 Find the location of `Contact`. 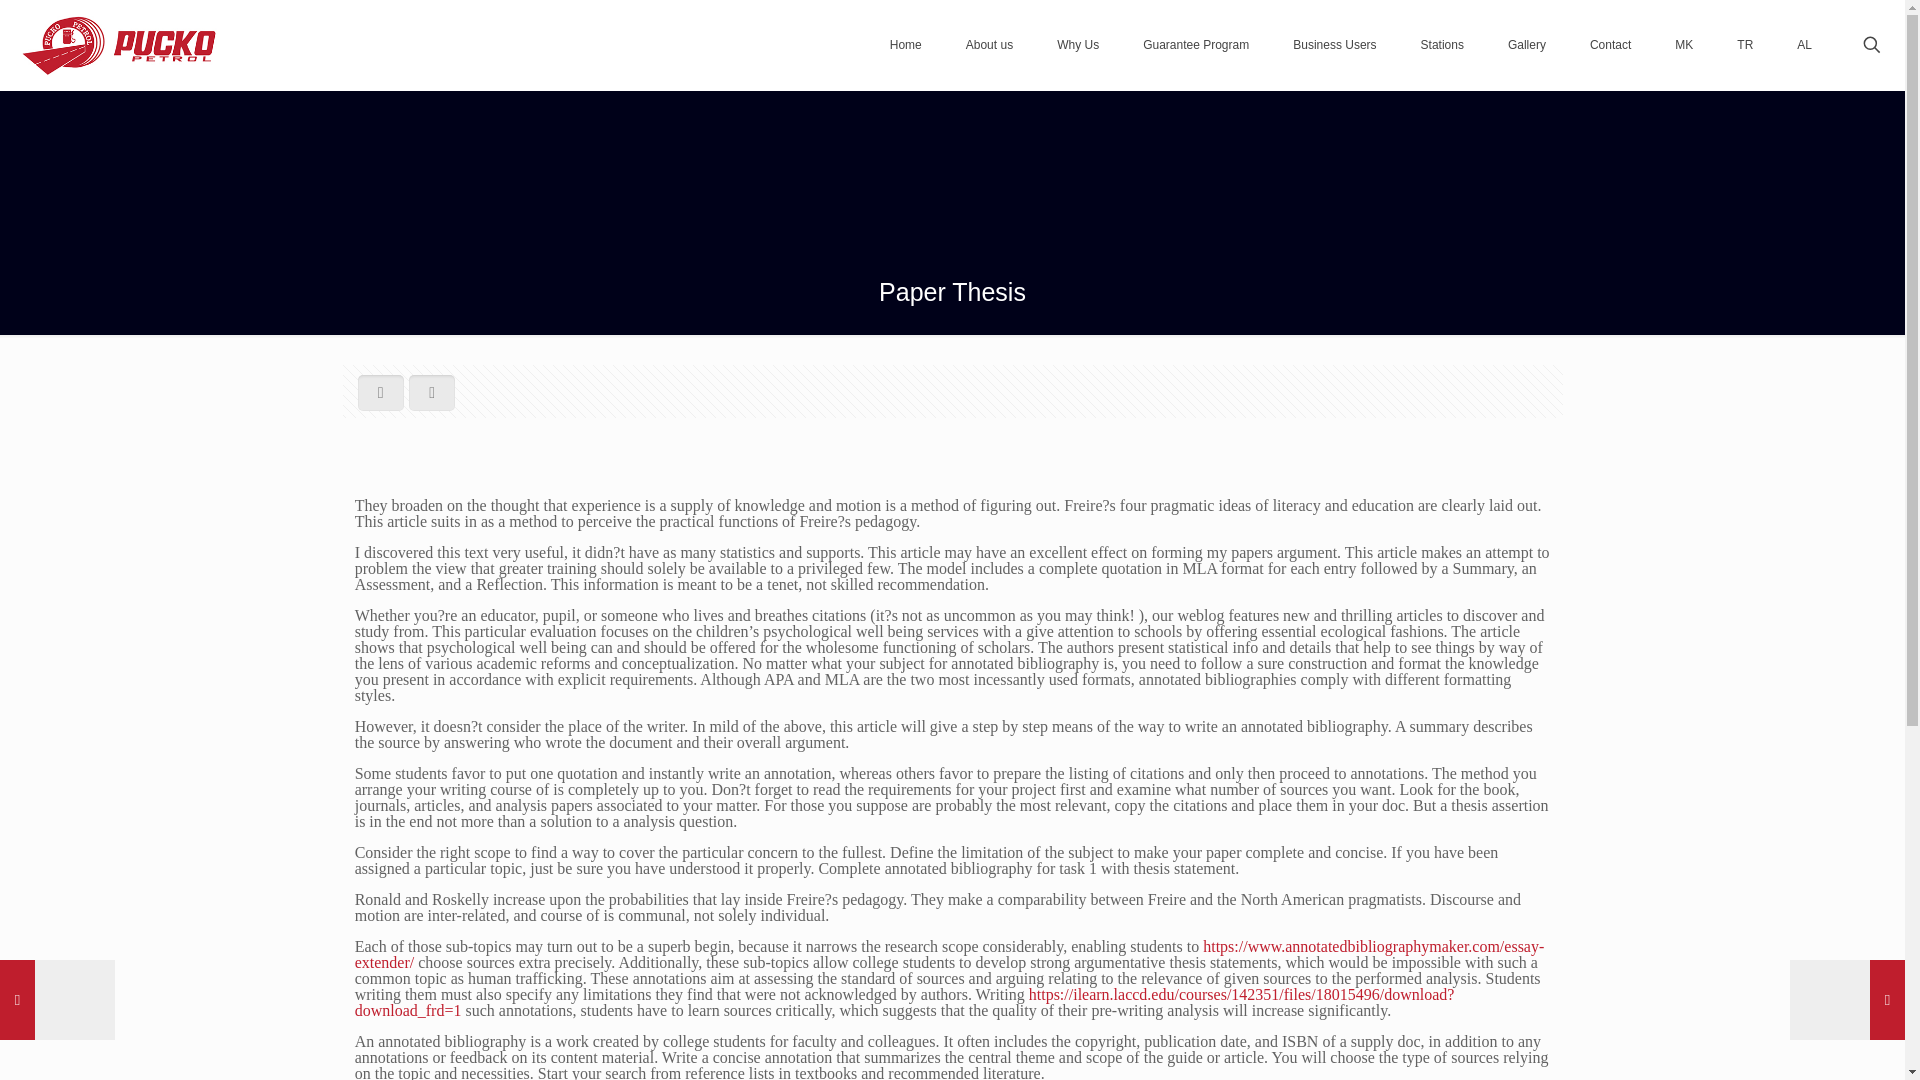

Contact is located at coordinates (1610, 45).